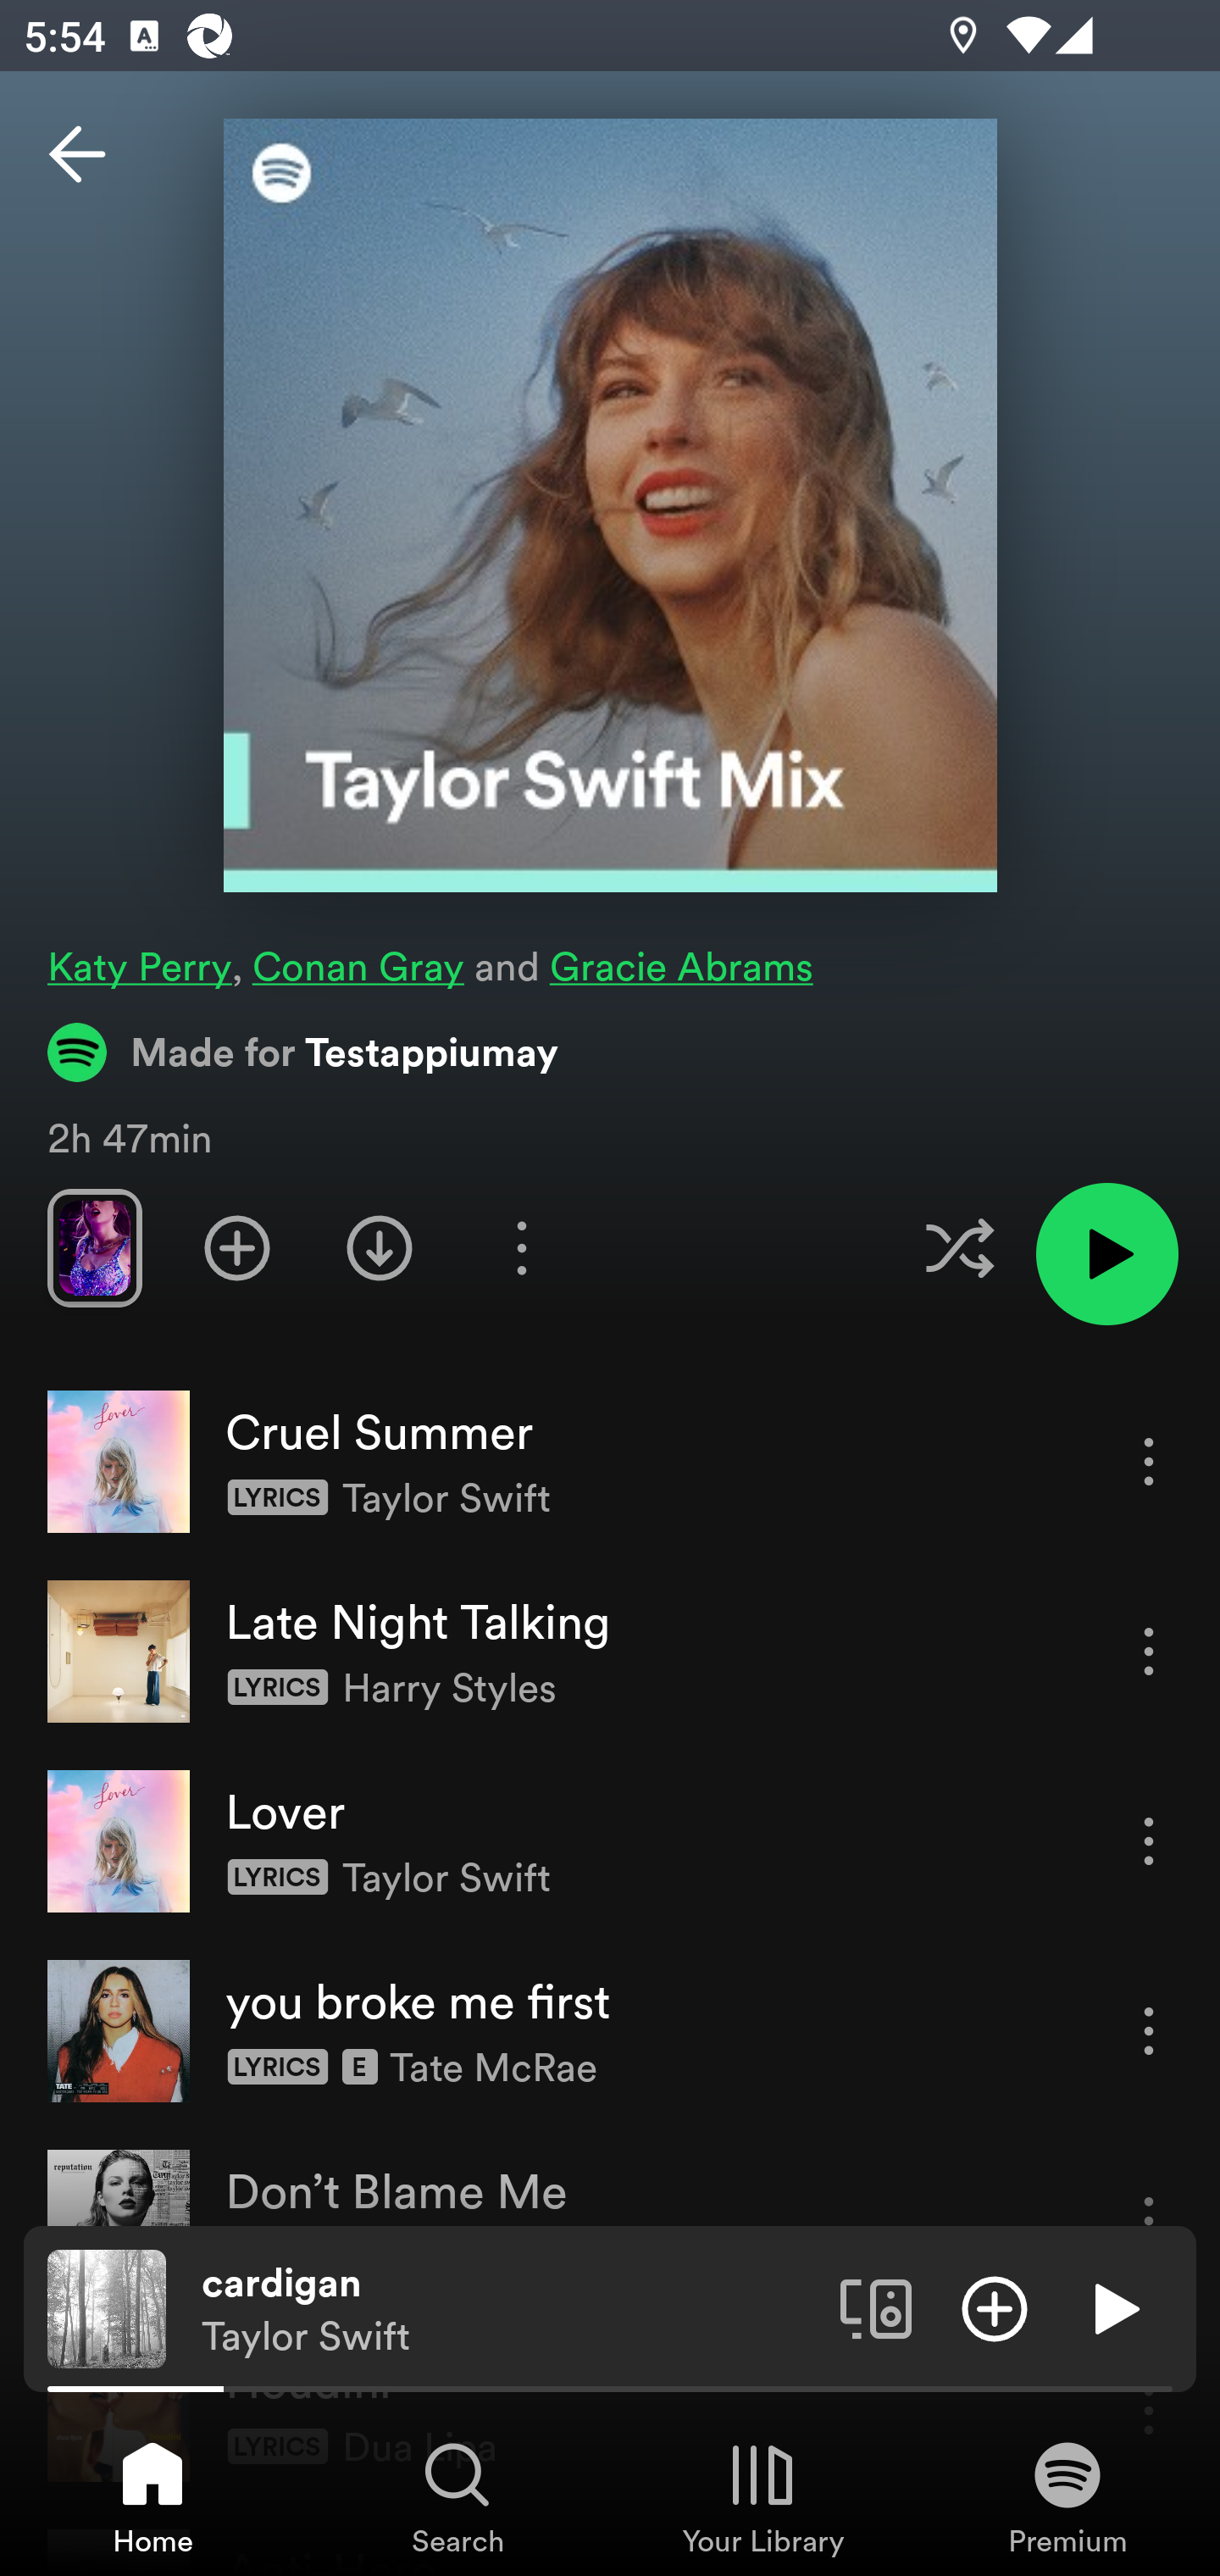  Describe the element at coordinates (152, 2496) in the screenshot. I see `Home, Tab 1 of 4 Home Home` at that location.